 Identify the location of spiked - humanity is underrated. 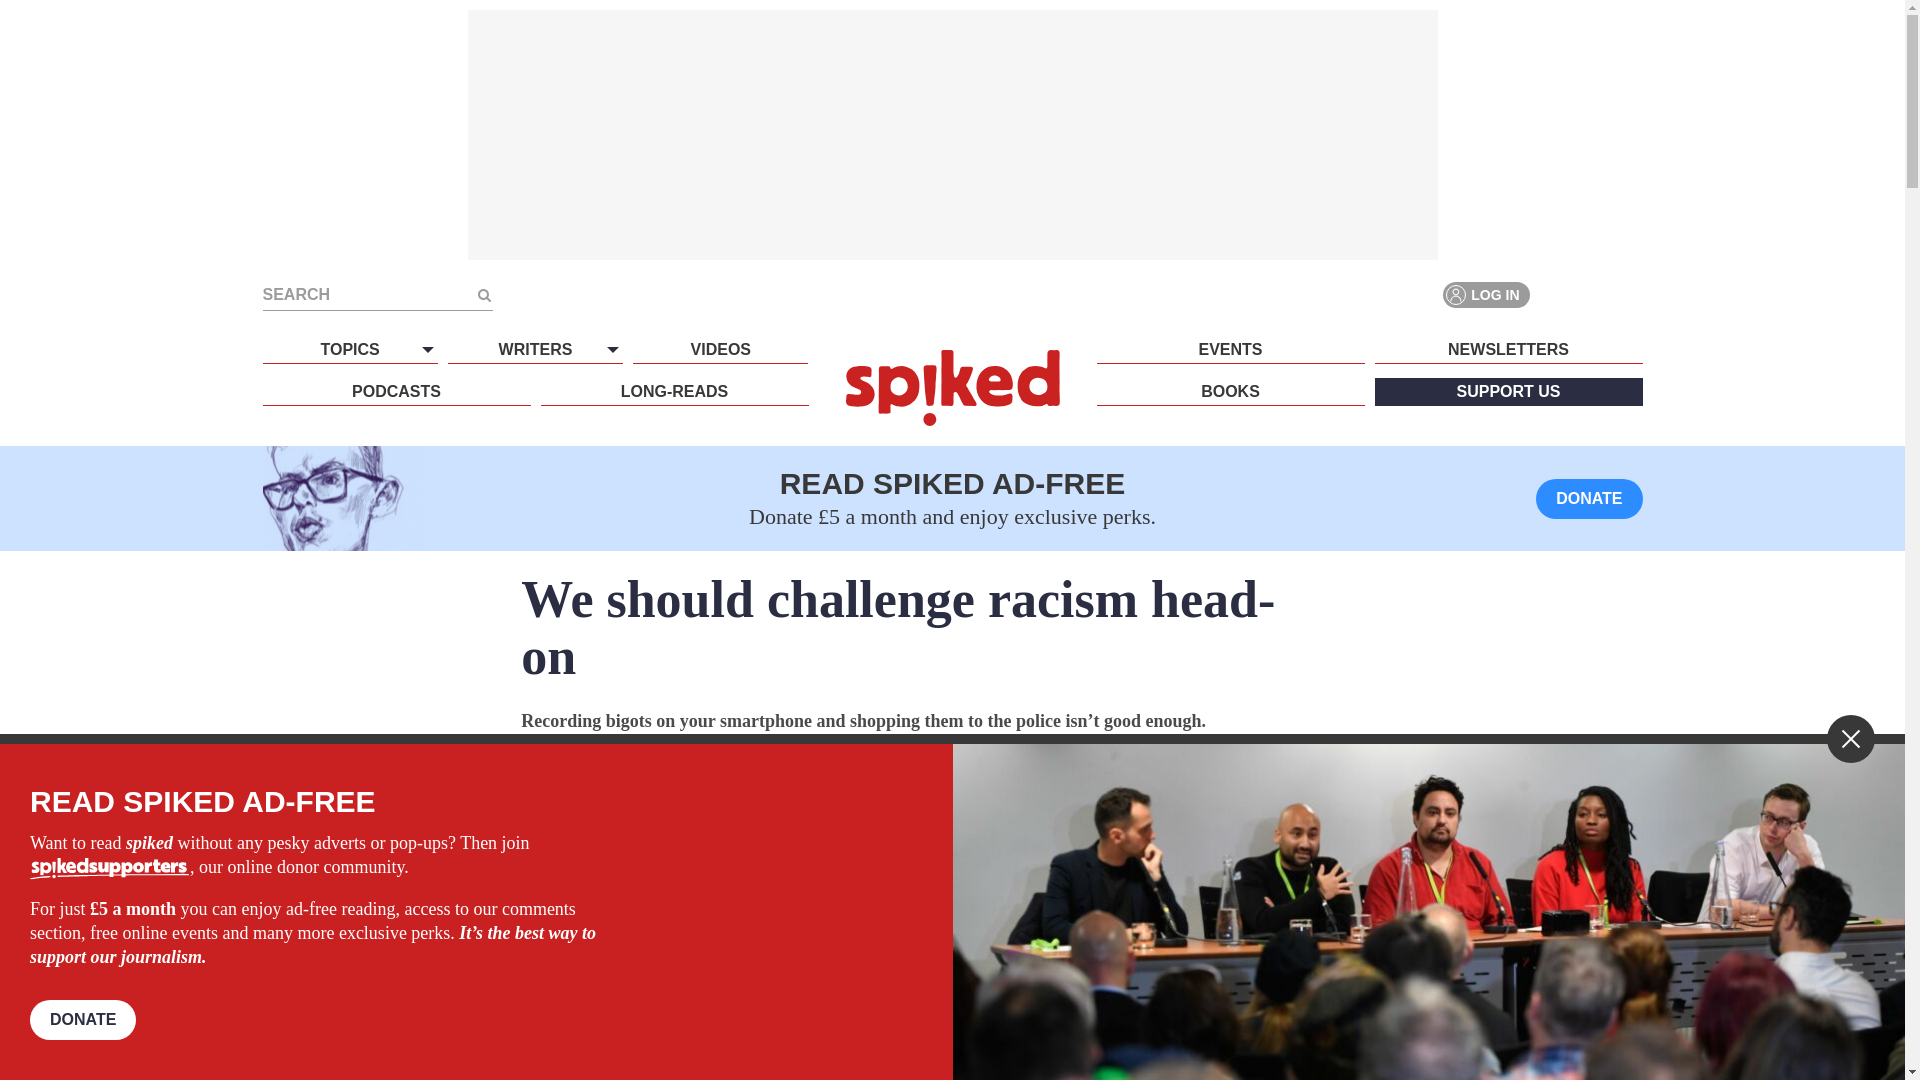
(952, 387).